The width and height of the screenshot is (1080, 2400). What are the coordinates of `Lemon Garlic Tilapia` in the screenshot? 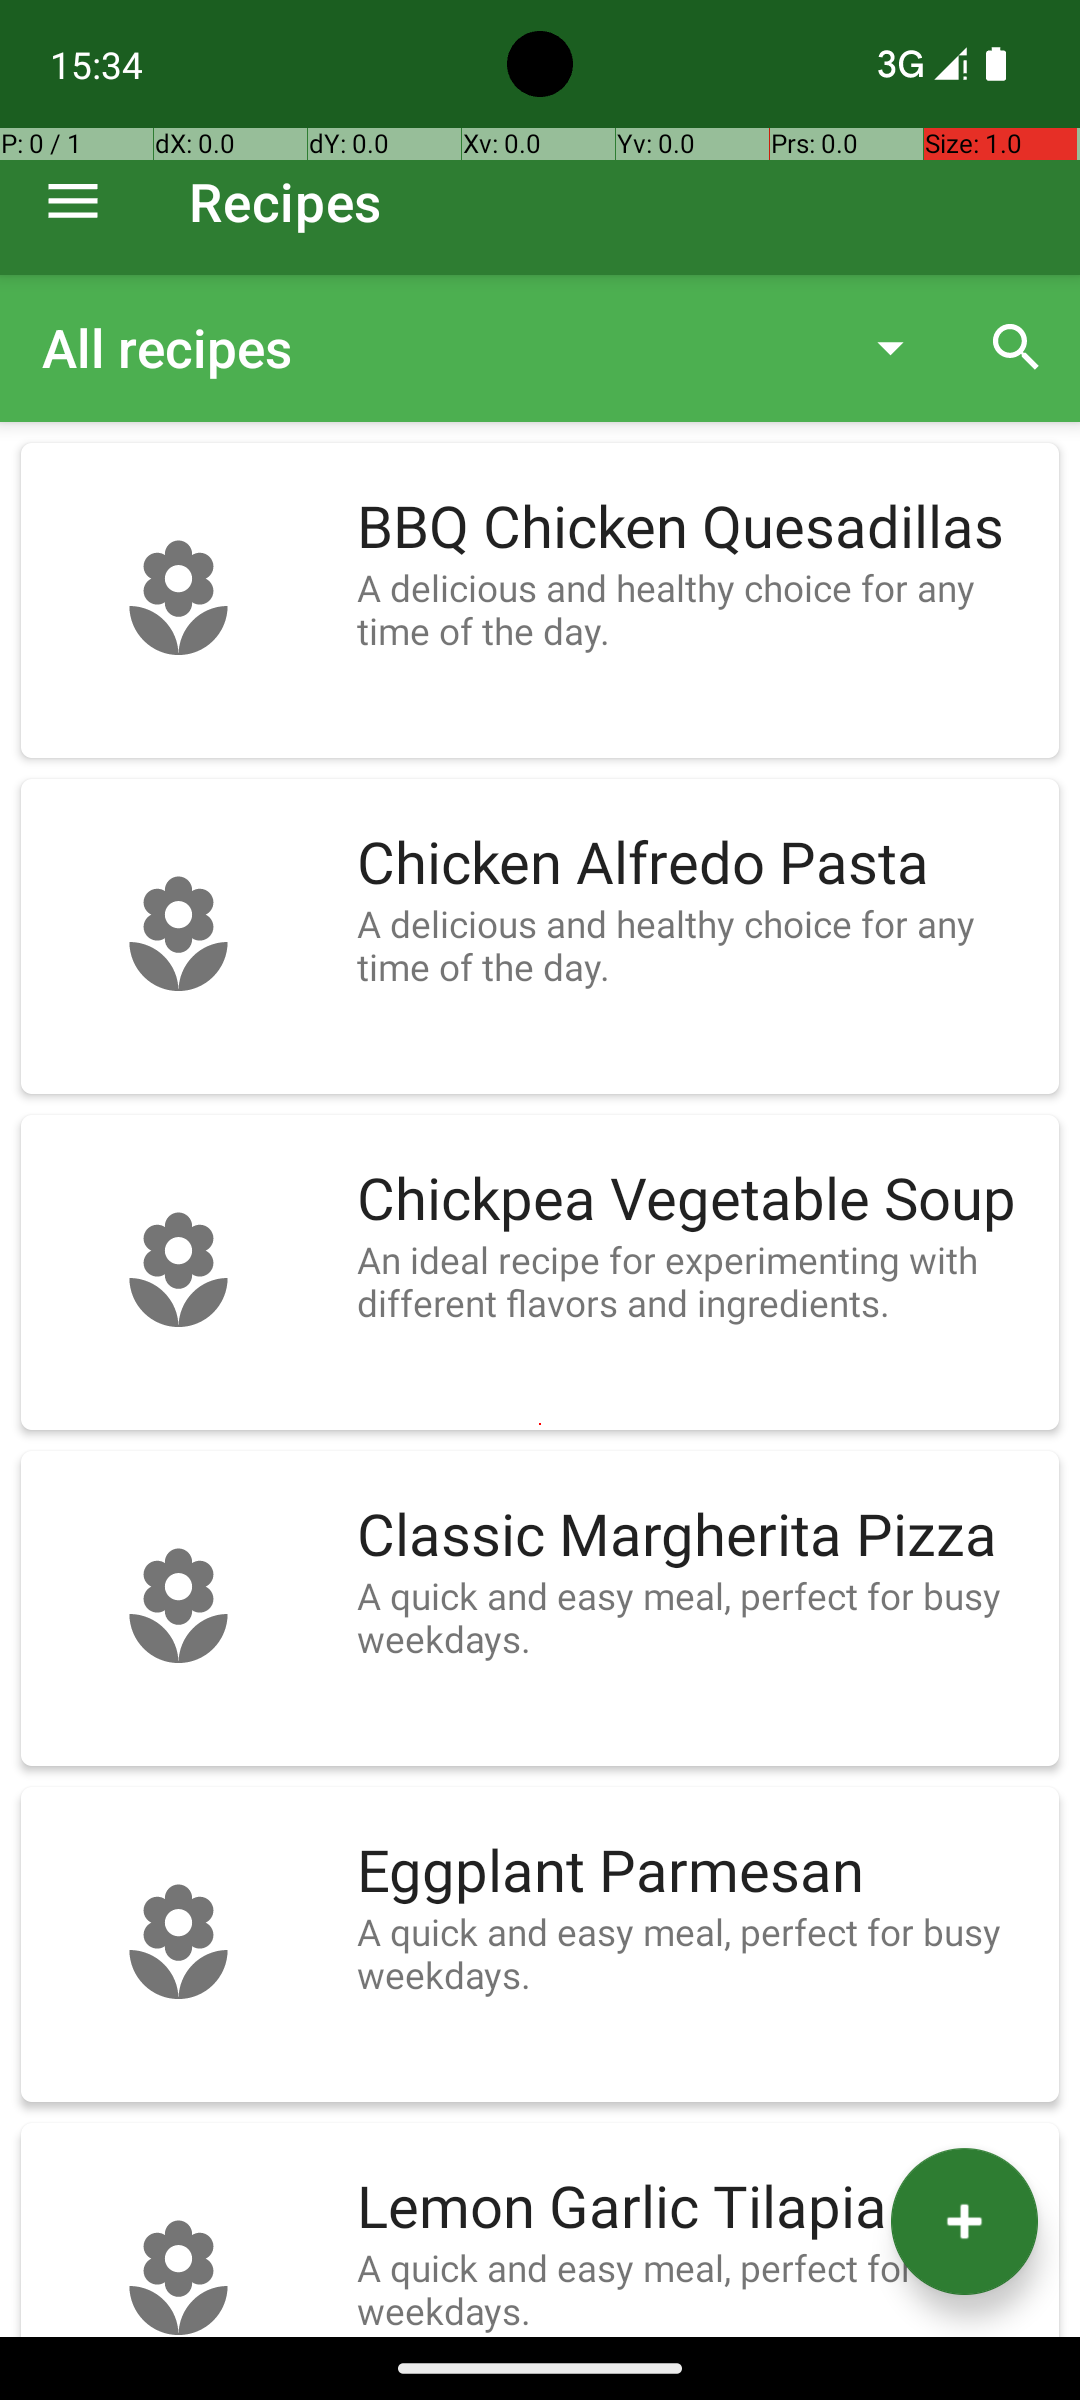 It's located at (698, 2208).